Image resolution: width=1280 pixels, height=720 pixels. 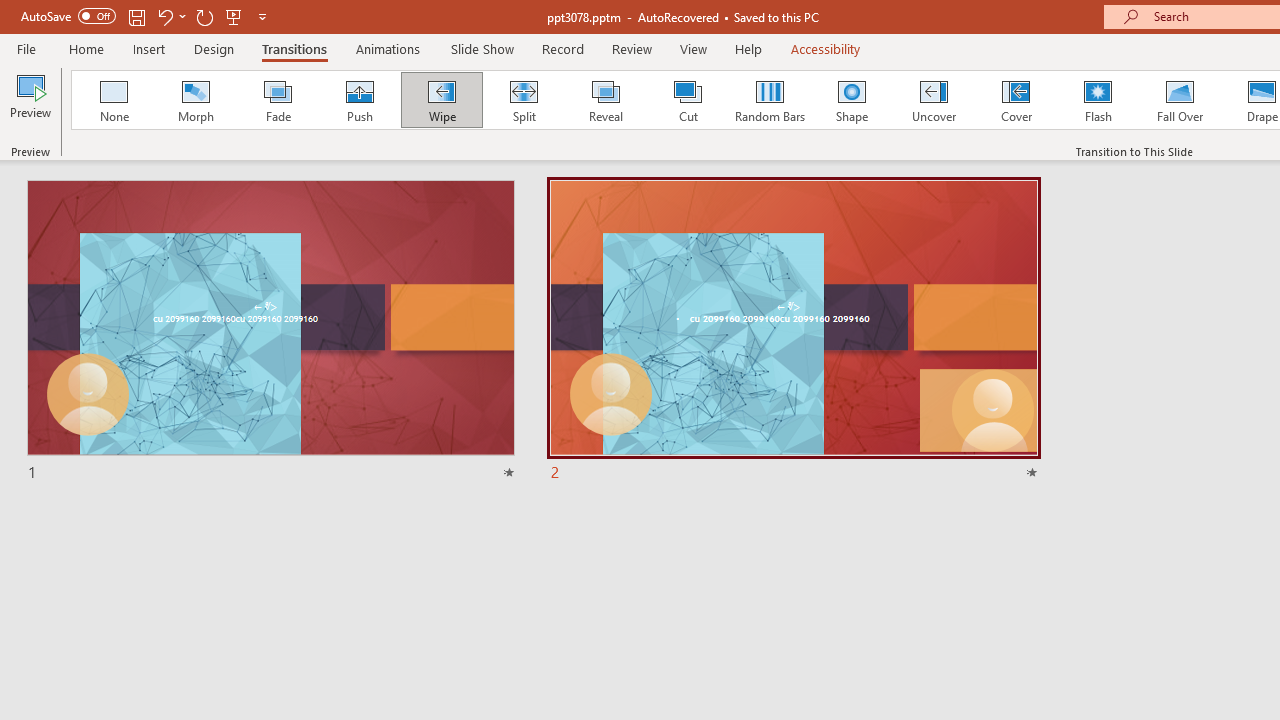 What do you see at coordinates (1016, 100) in the screenshot?
I see `Cover` at bounding box center [1016, 100].